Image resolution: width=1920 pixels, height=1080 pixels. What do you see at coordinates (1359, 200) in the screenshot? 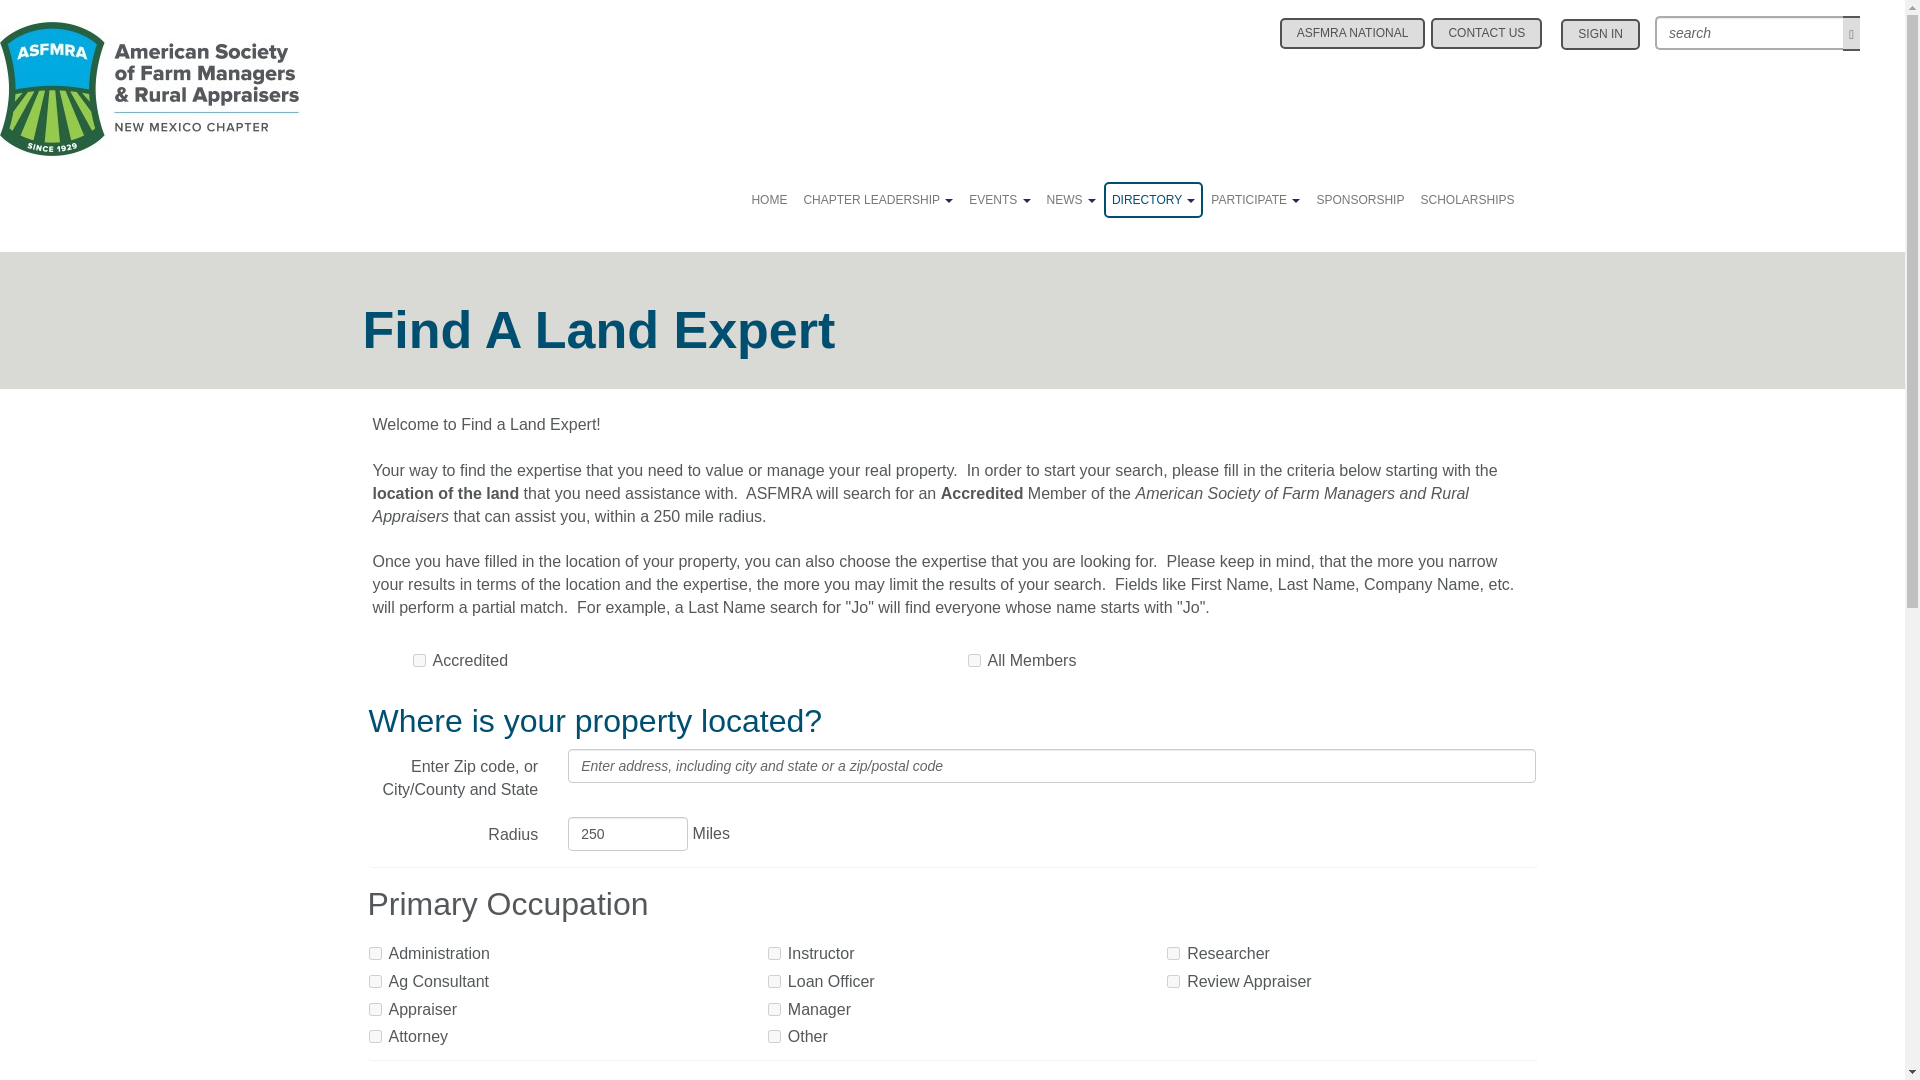
I see `SPONSORSHIP` at bounding box center [1359, 200].